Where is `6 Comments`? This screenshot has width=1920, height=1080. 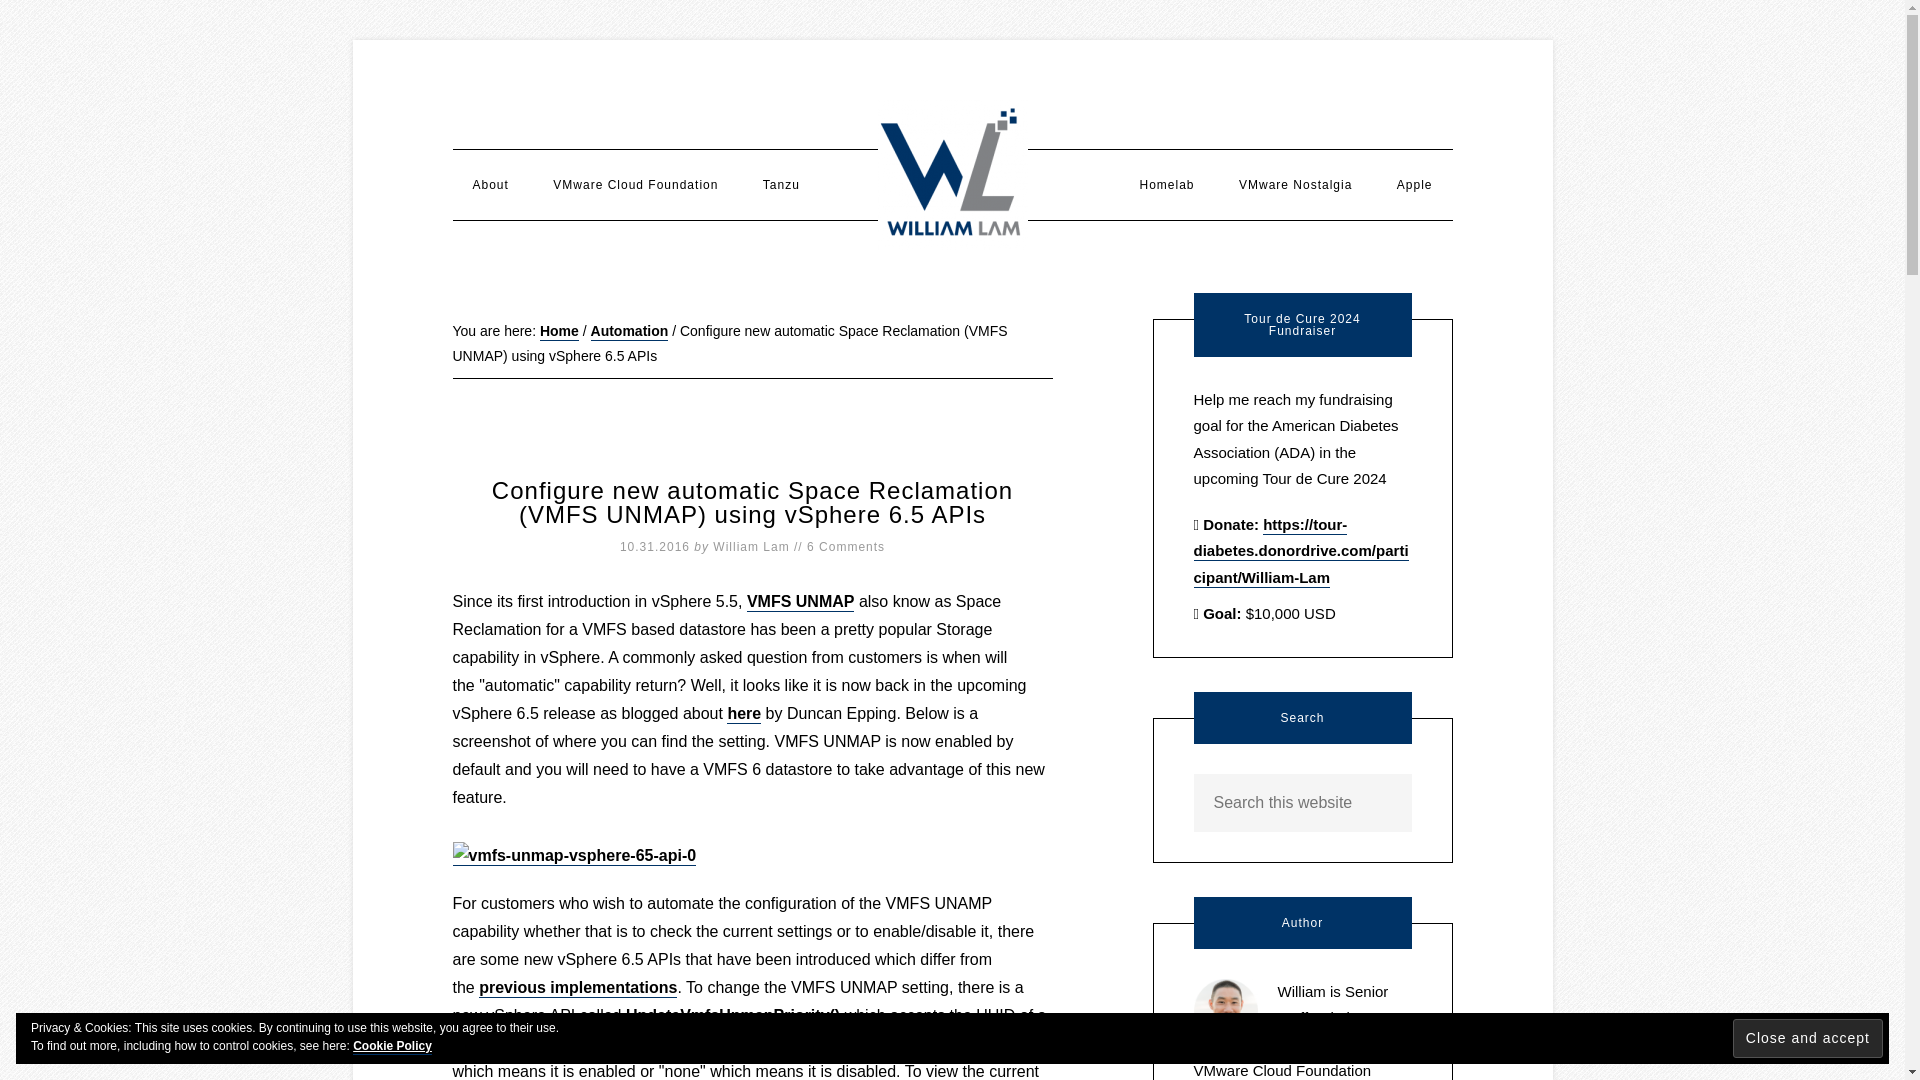
6 Comments is located at coordinates (846, 547).